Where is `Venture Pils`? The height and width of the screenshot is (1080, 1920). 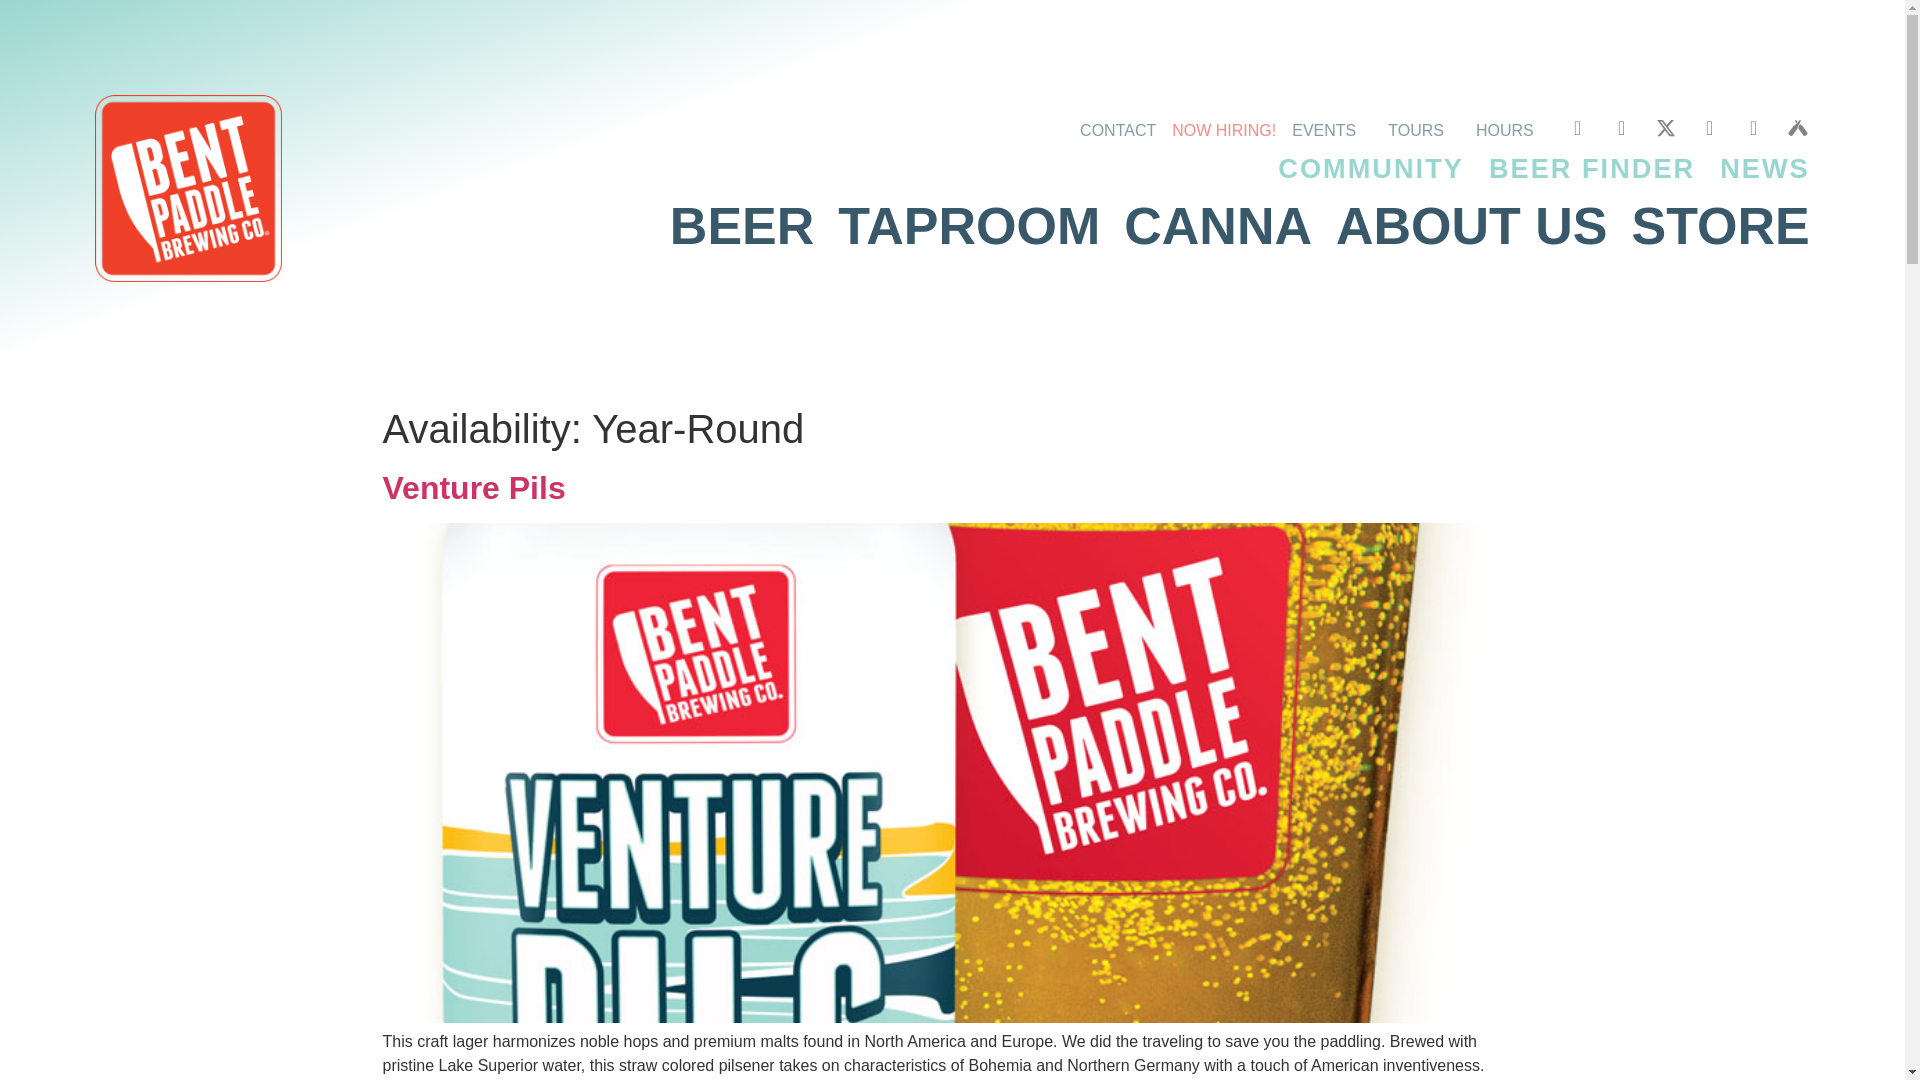
Venture Pils is located at coordinates (473, 488).